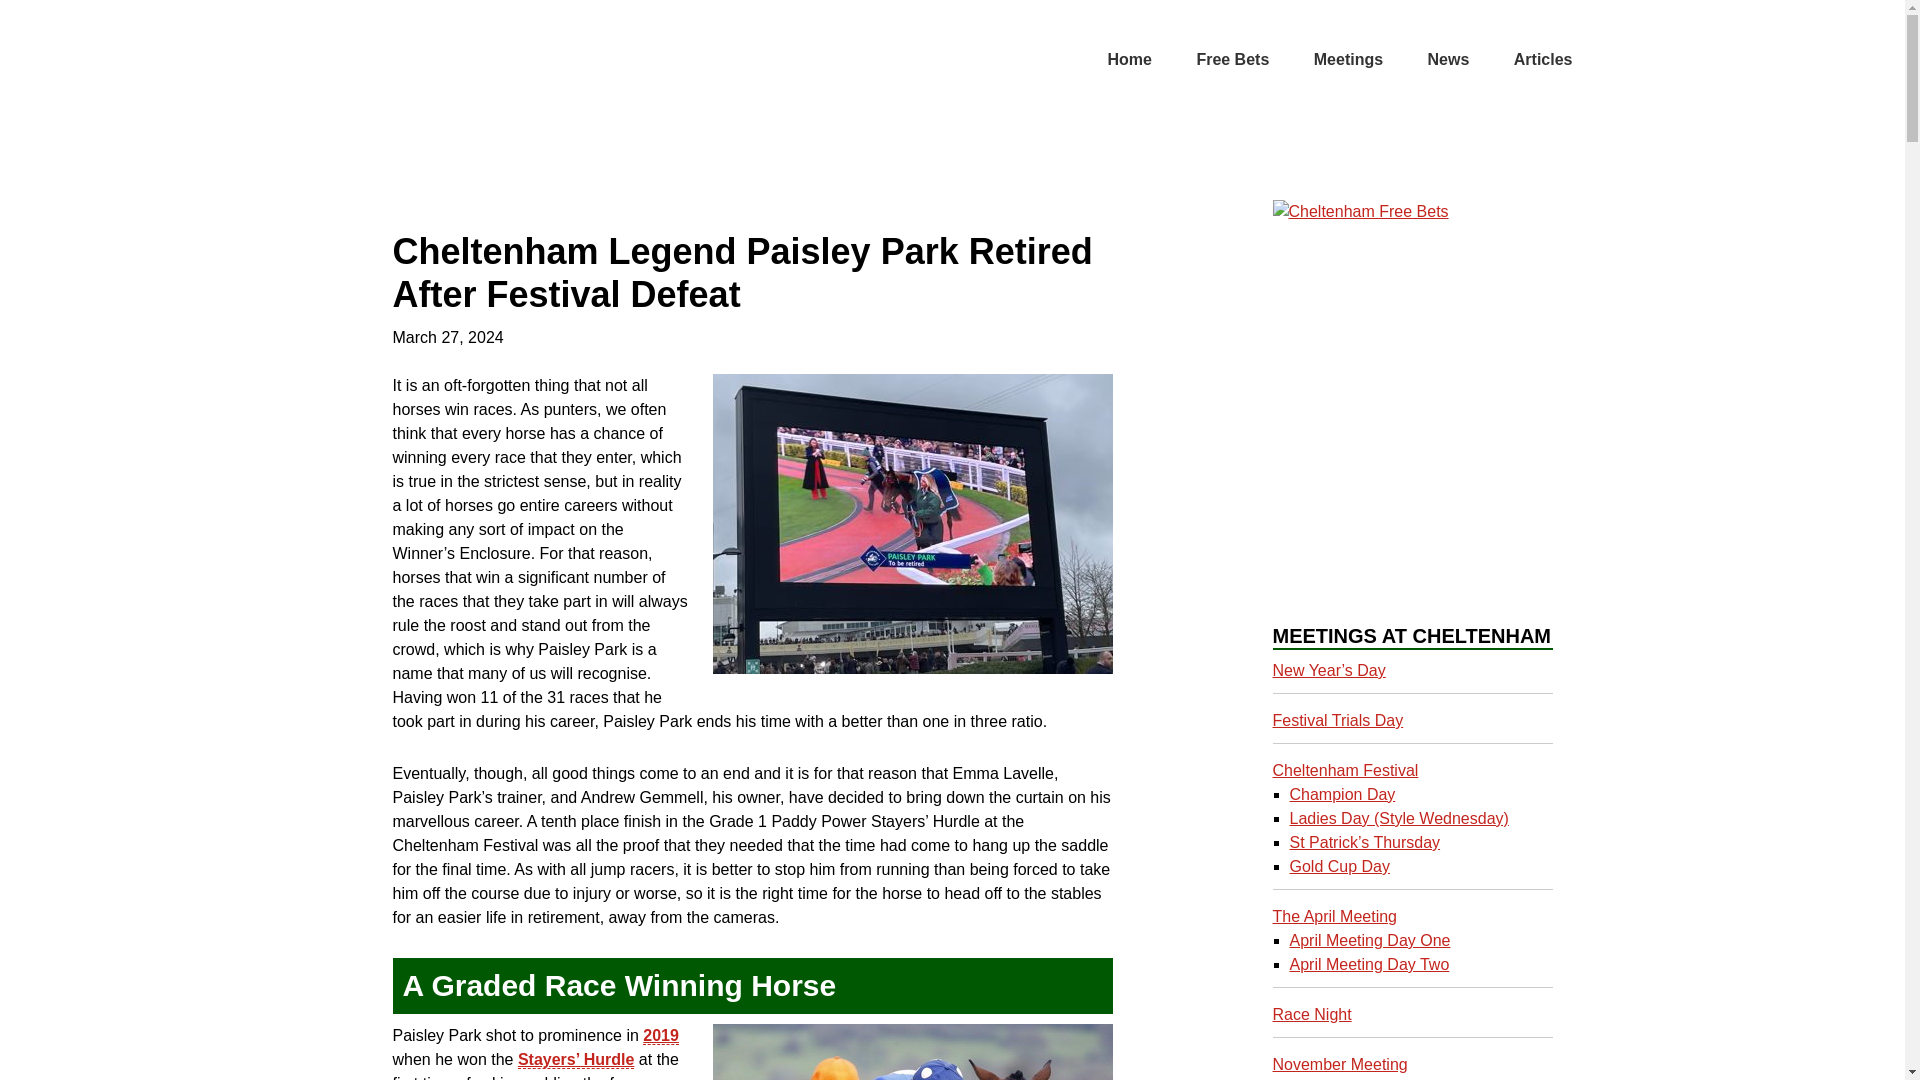 This screenshot has height=1080, width=1920. I want to click on Cheltenham Betting Offers, so click(462, 60).